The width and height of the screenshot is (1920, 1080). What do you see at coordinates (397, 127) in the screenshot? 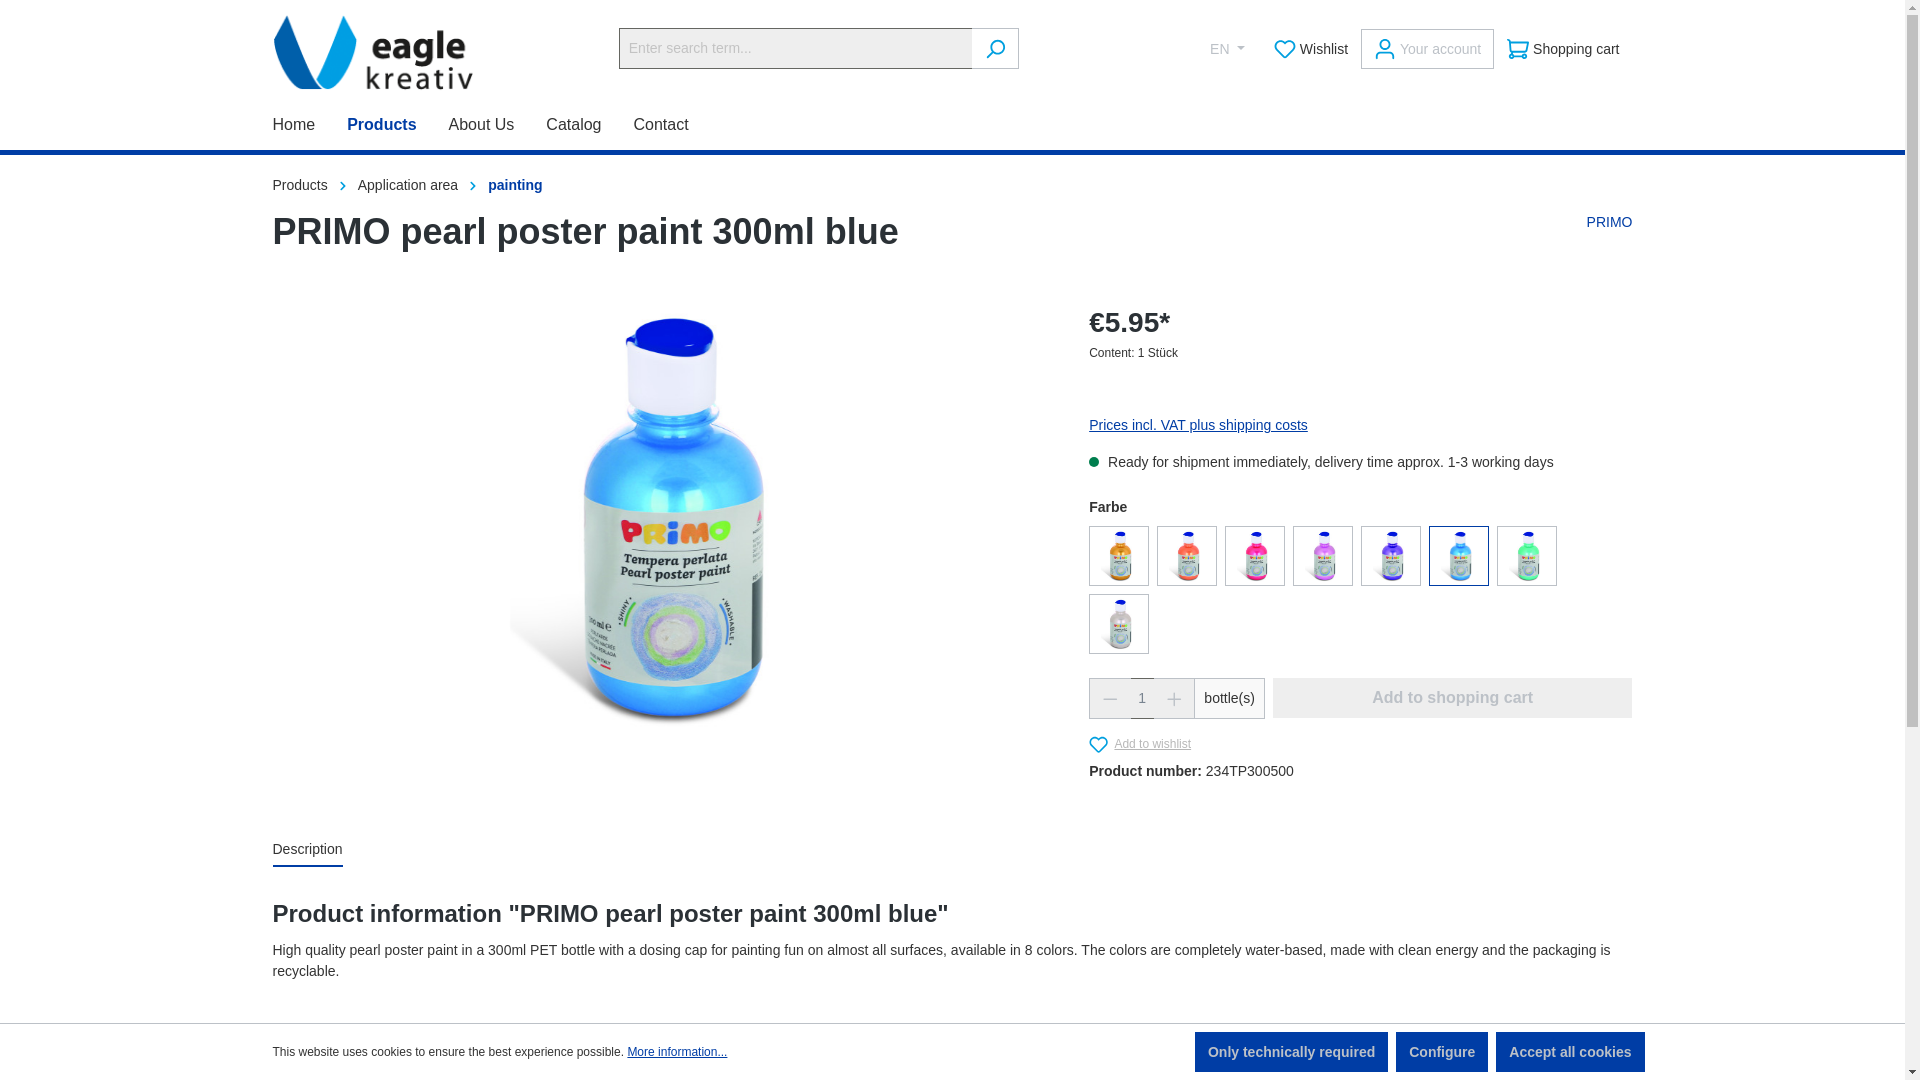
I see `Products` at bounding box center [397, 127].